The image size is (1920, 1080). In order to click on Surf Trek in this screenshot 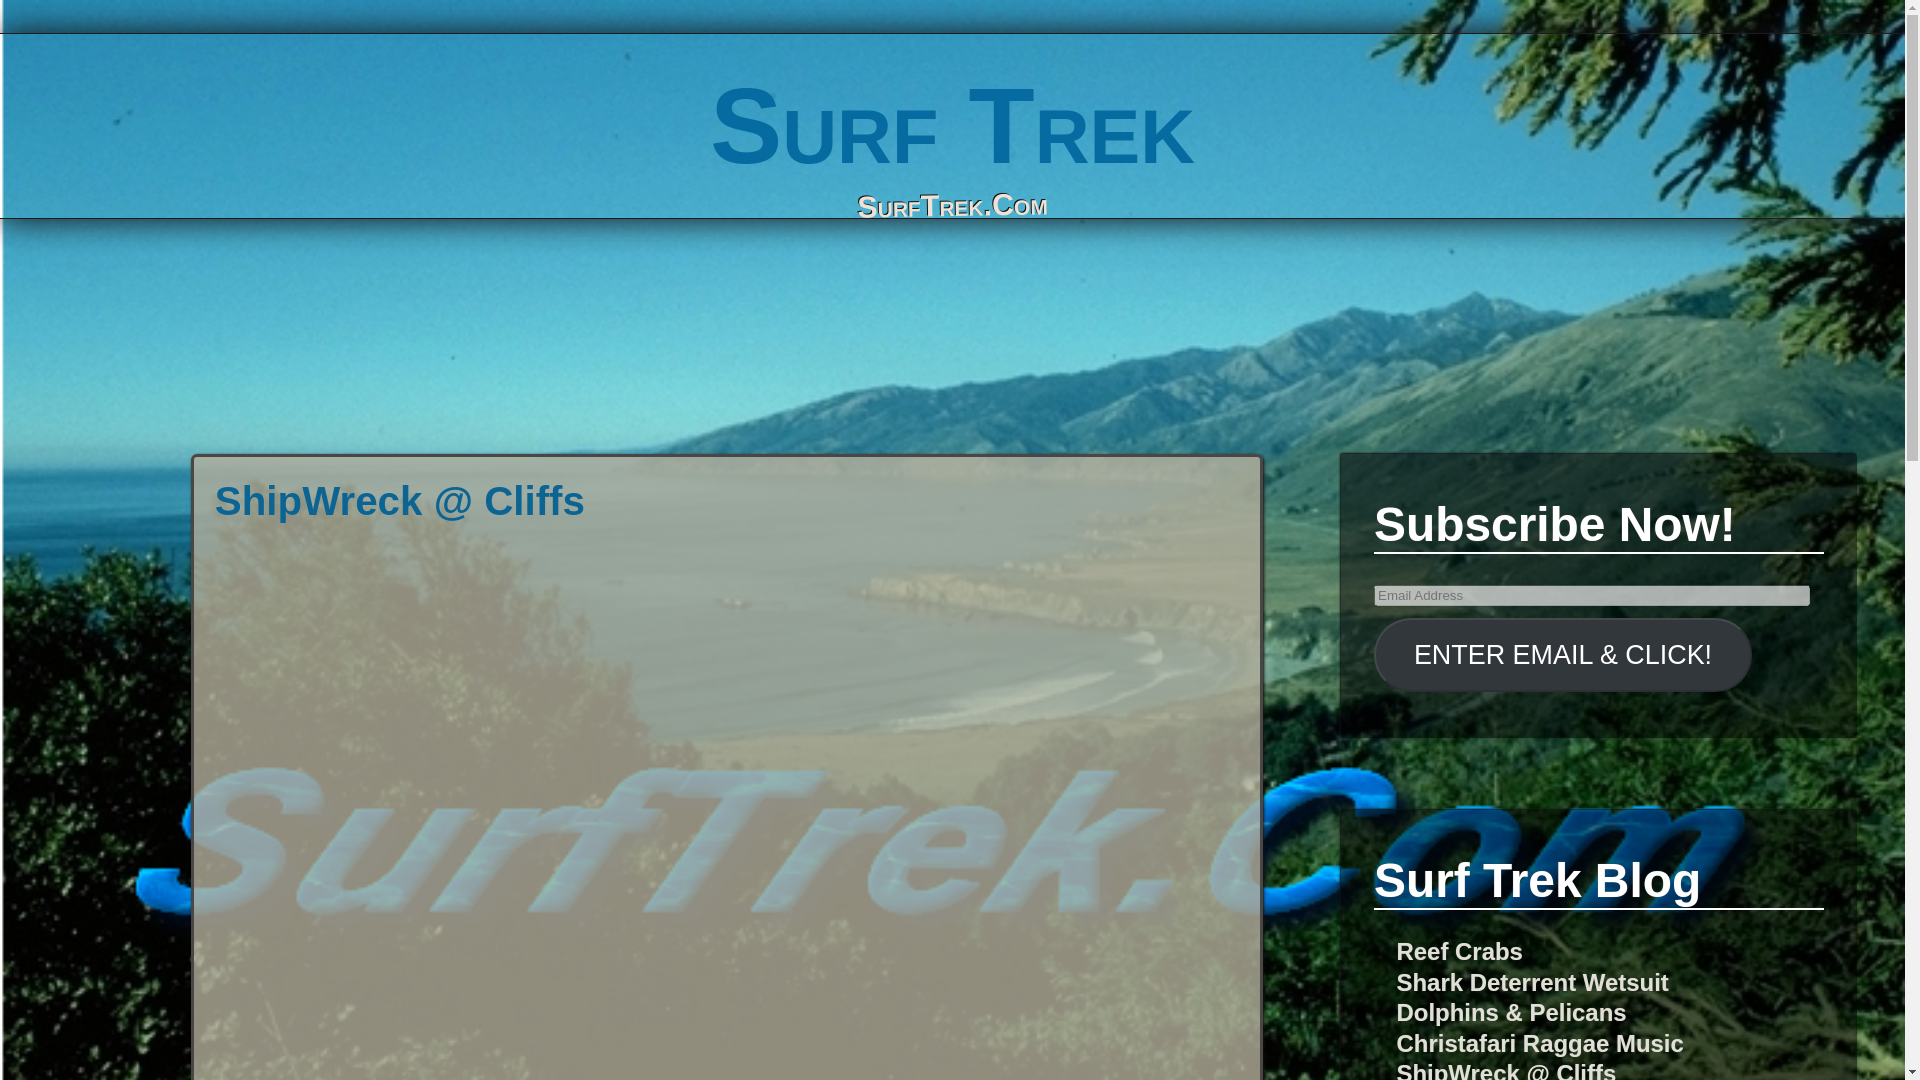, I will do `click(952, 124)`.